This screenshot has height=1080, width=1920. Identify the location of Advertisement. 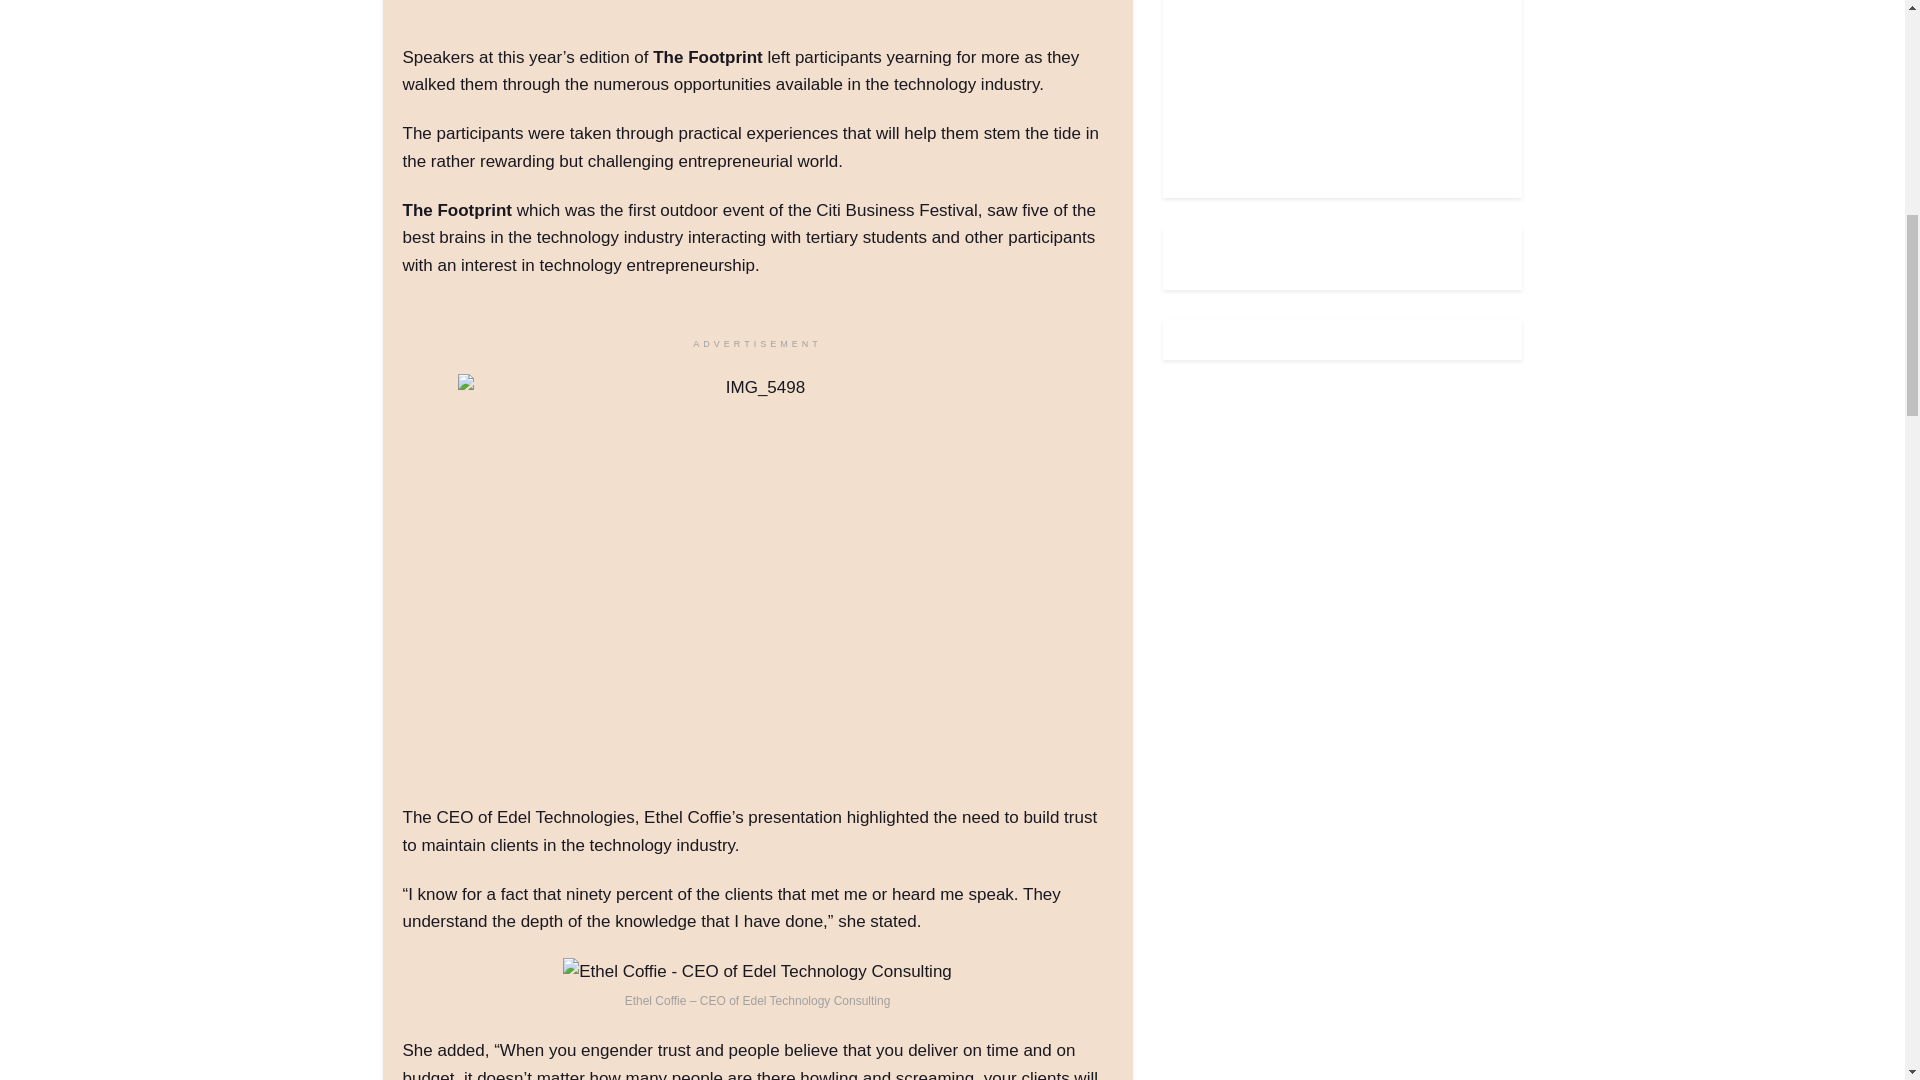
(766, 18).